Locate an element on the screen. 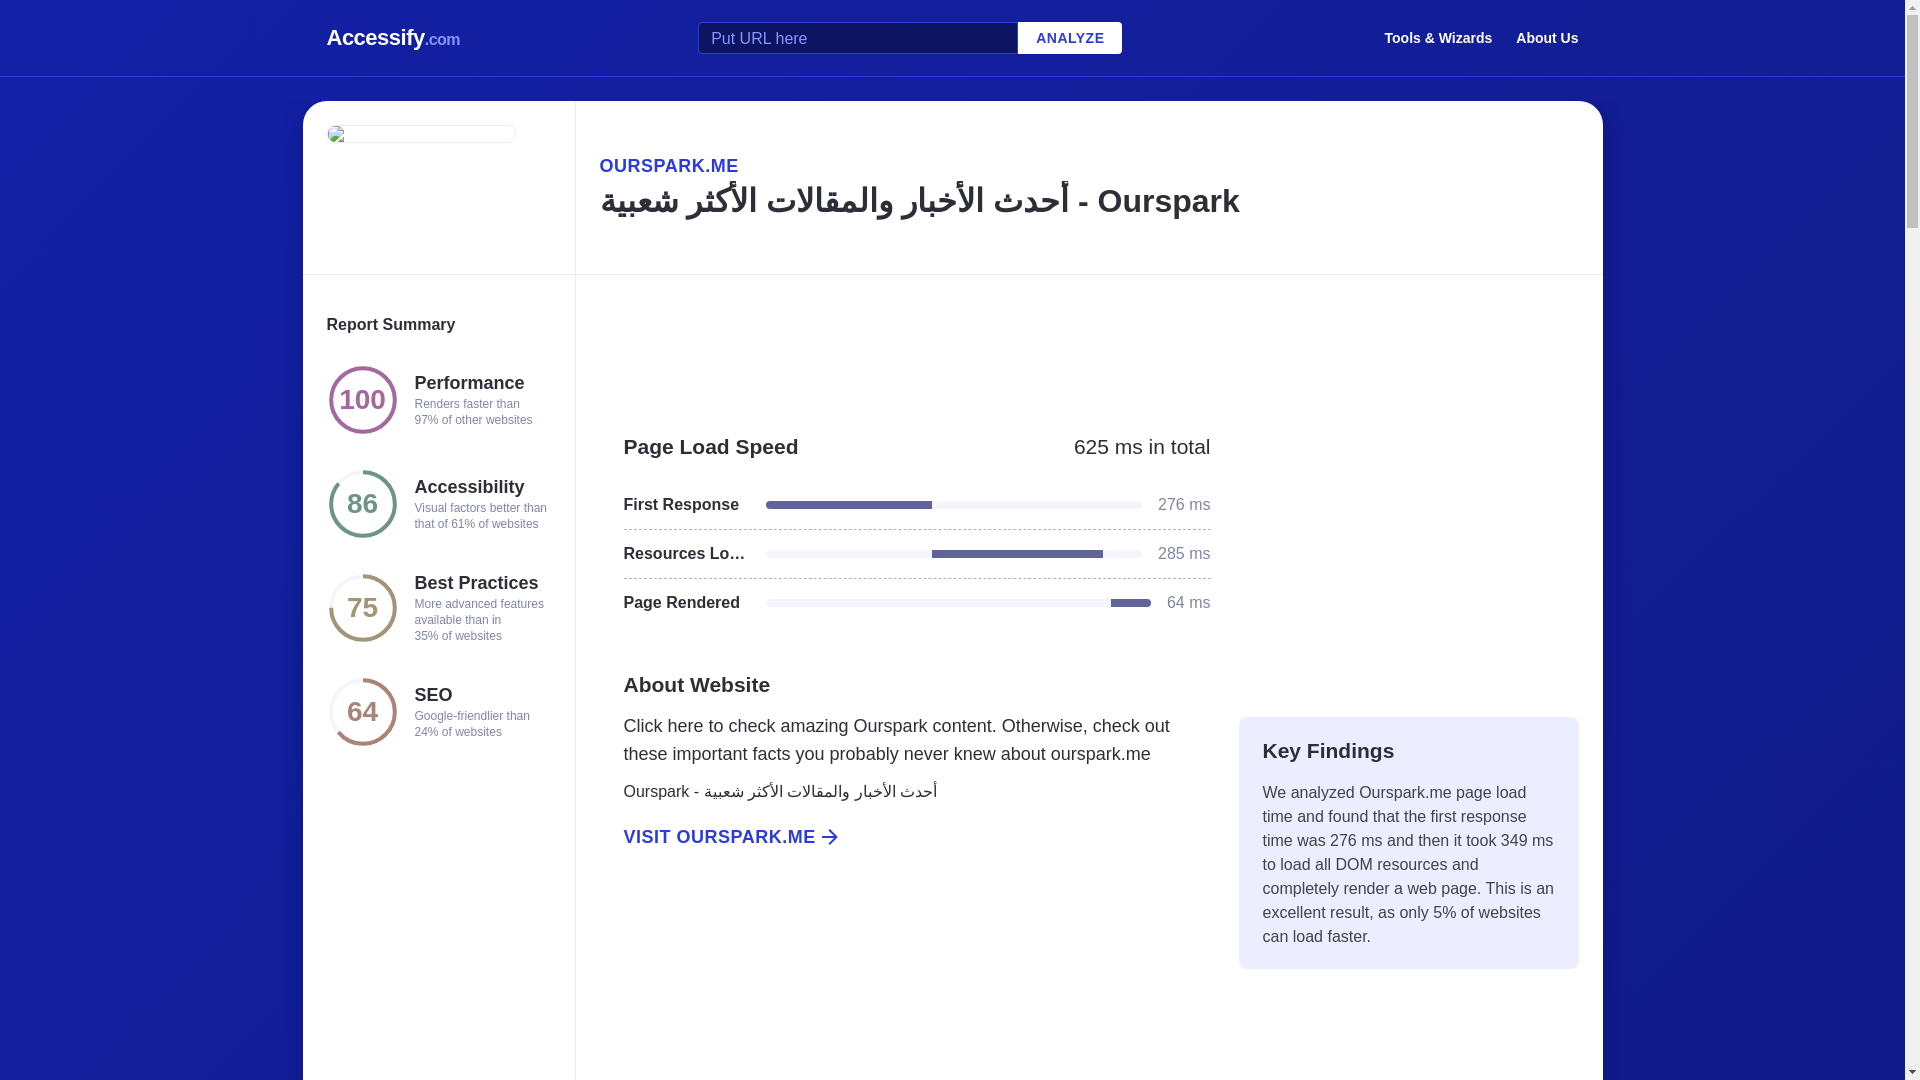  ANALYZE is located at coordinates (1069, 38).